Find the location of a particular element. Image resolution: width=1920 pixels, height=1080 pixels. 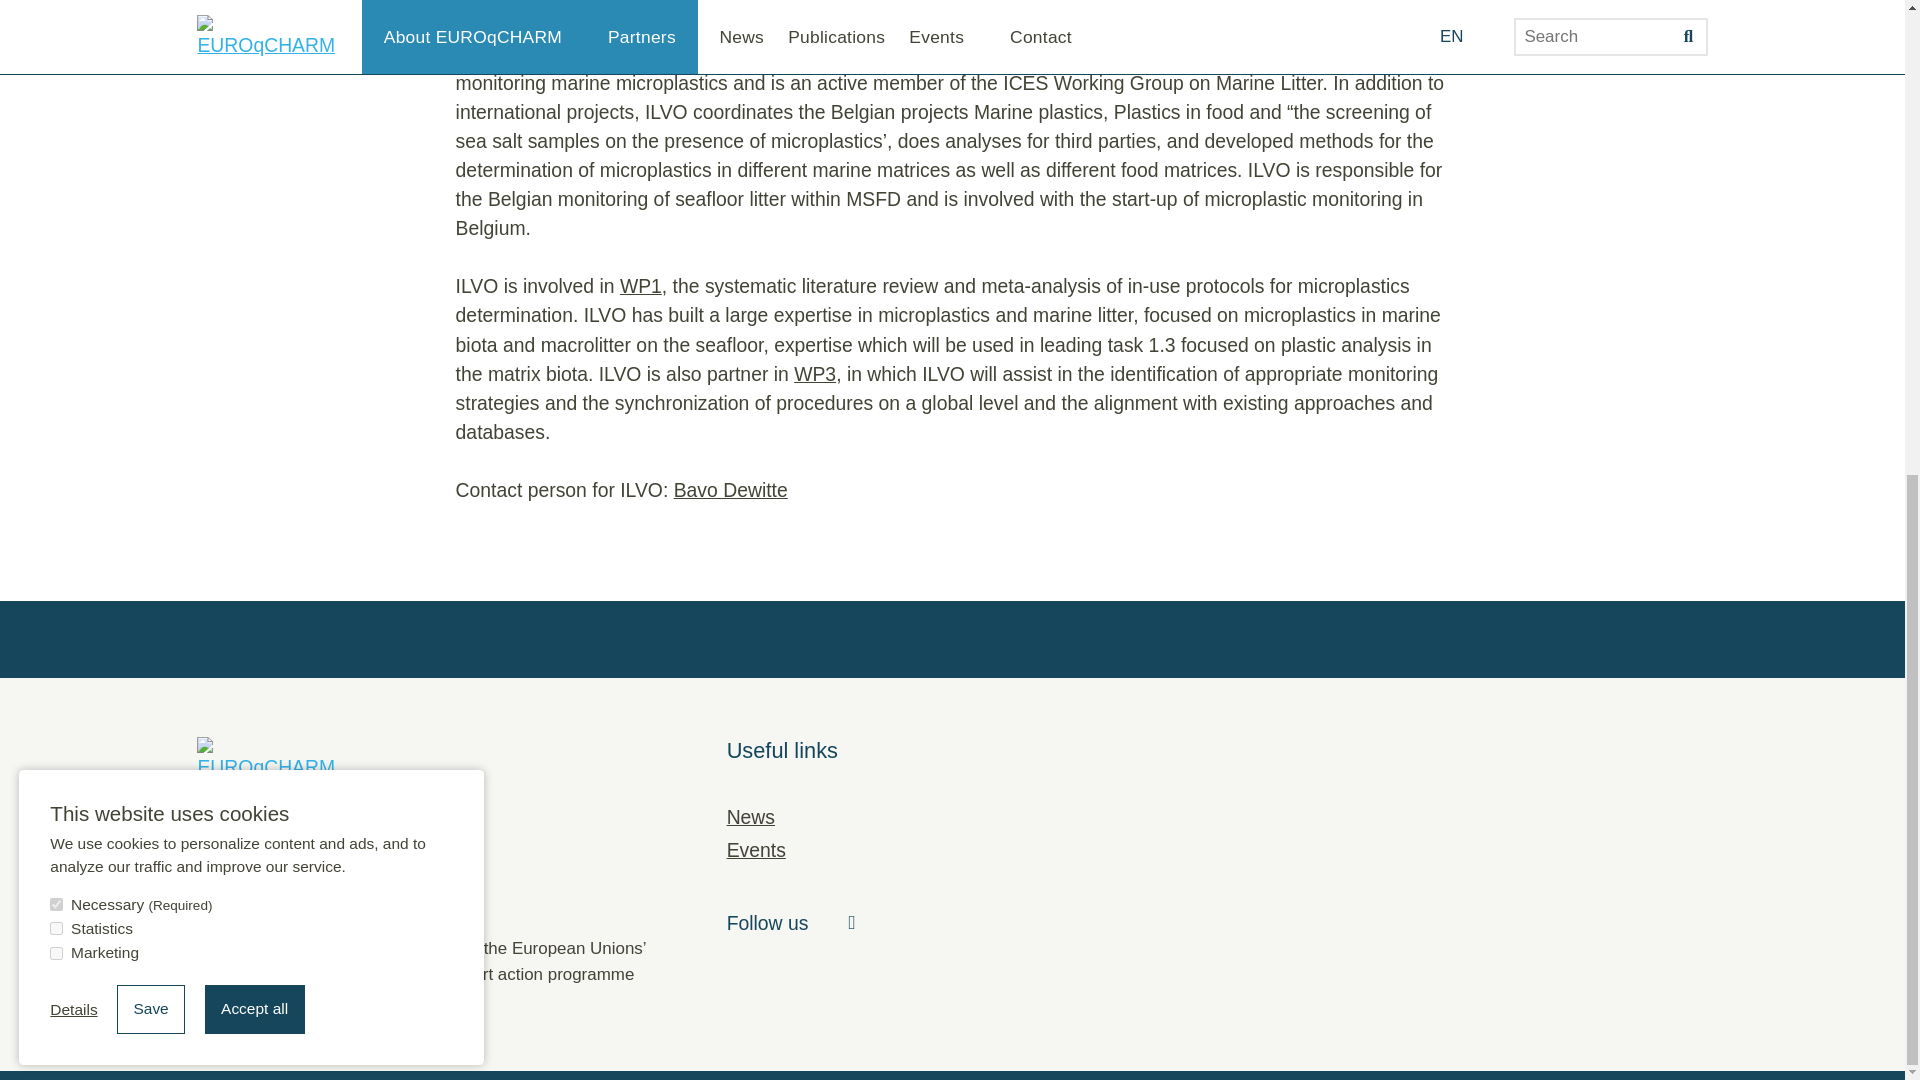

WP1 is located at coordinates (641, 286).